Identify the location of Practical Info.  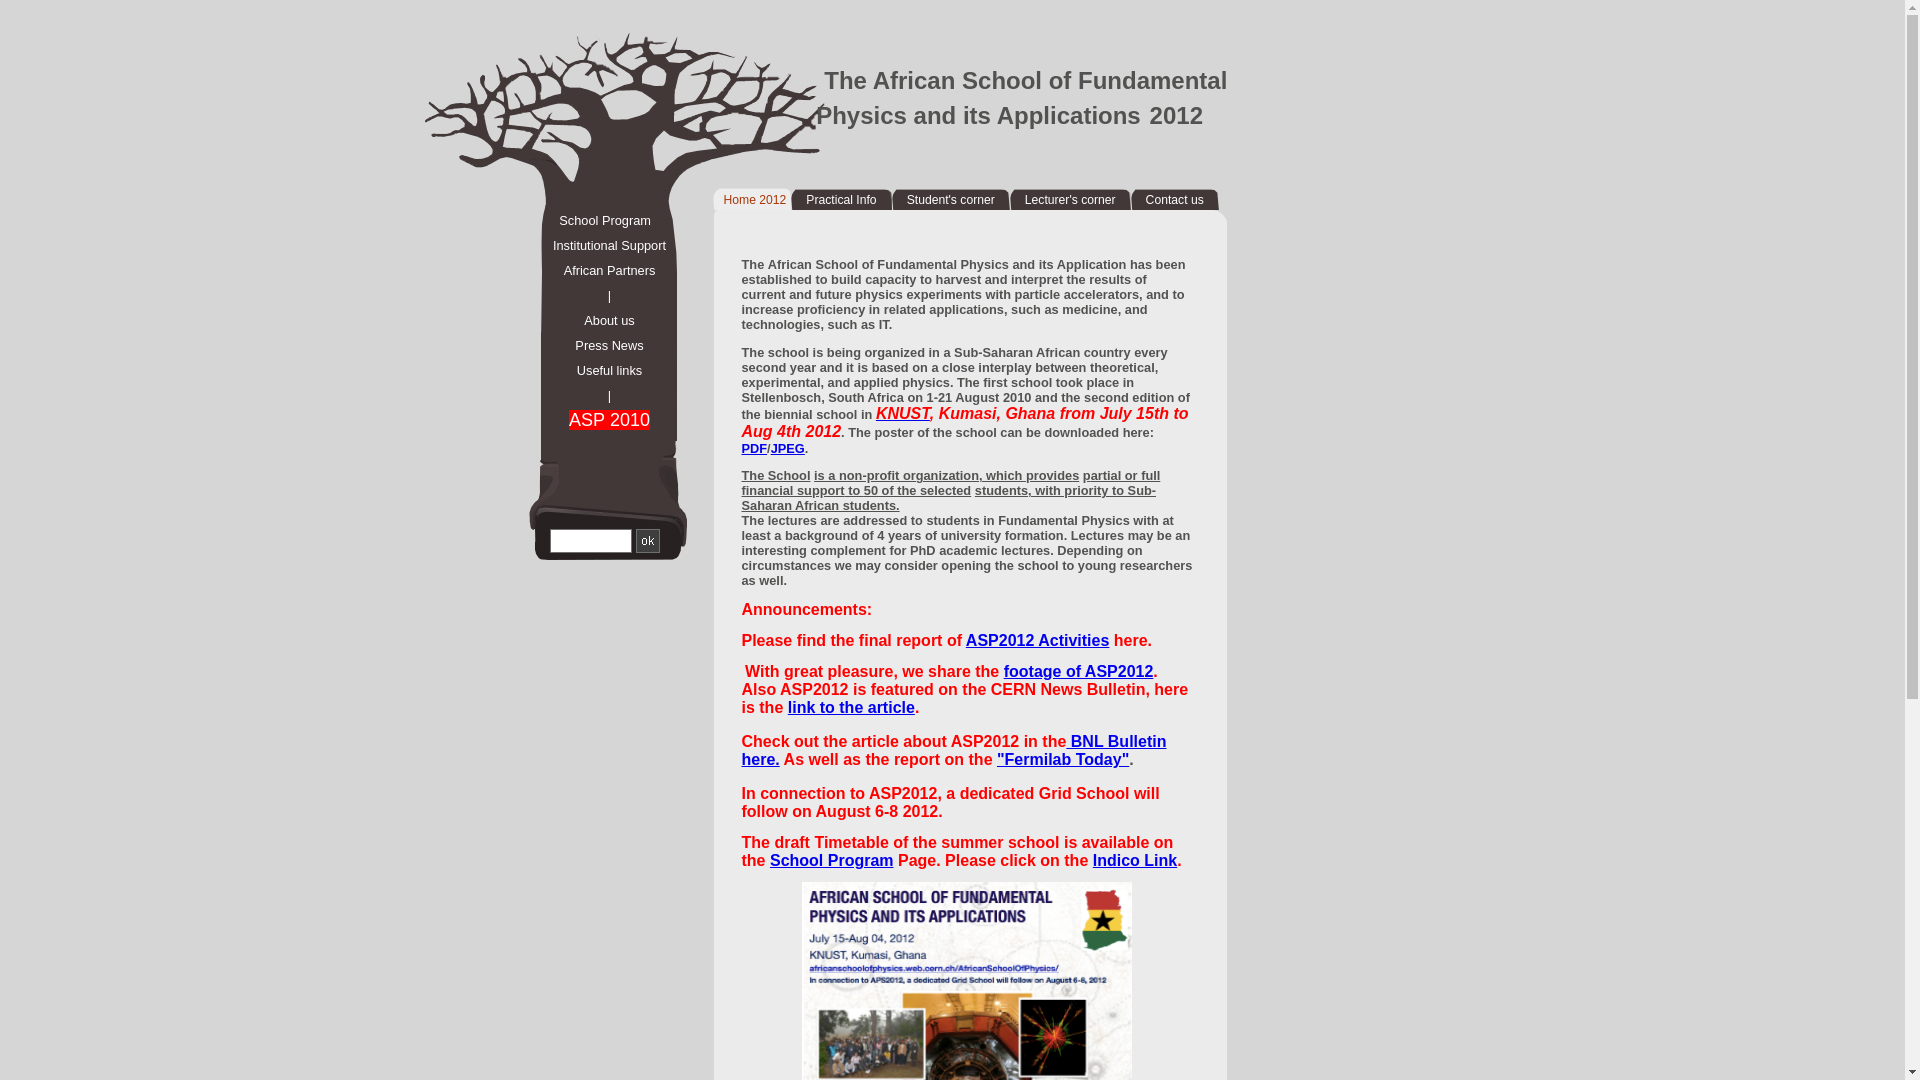
(841, 200).